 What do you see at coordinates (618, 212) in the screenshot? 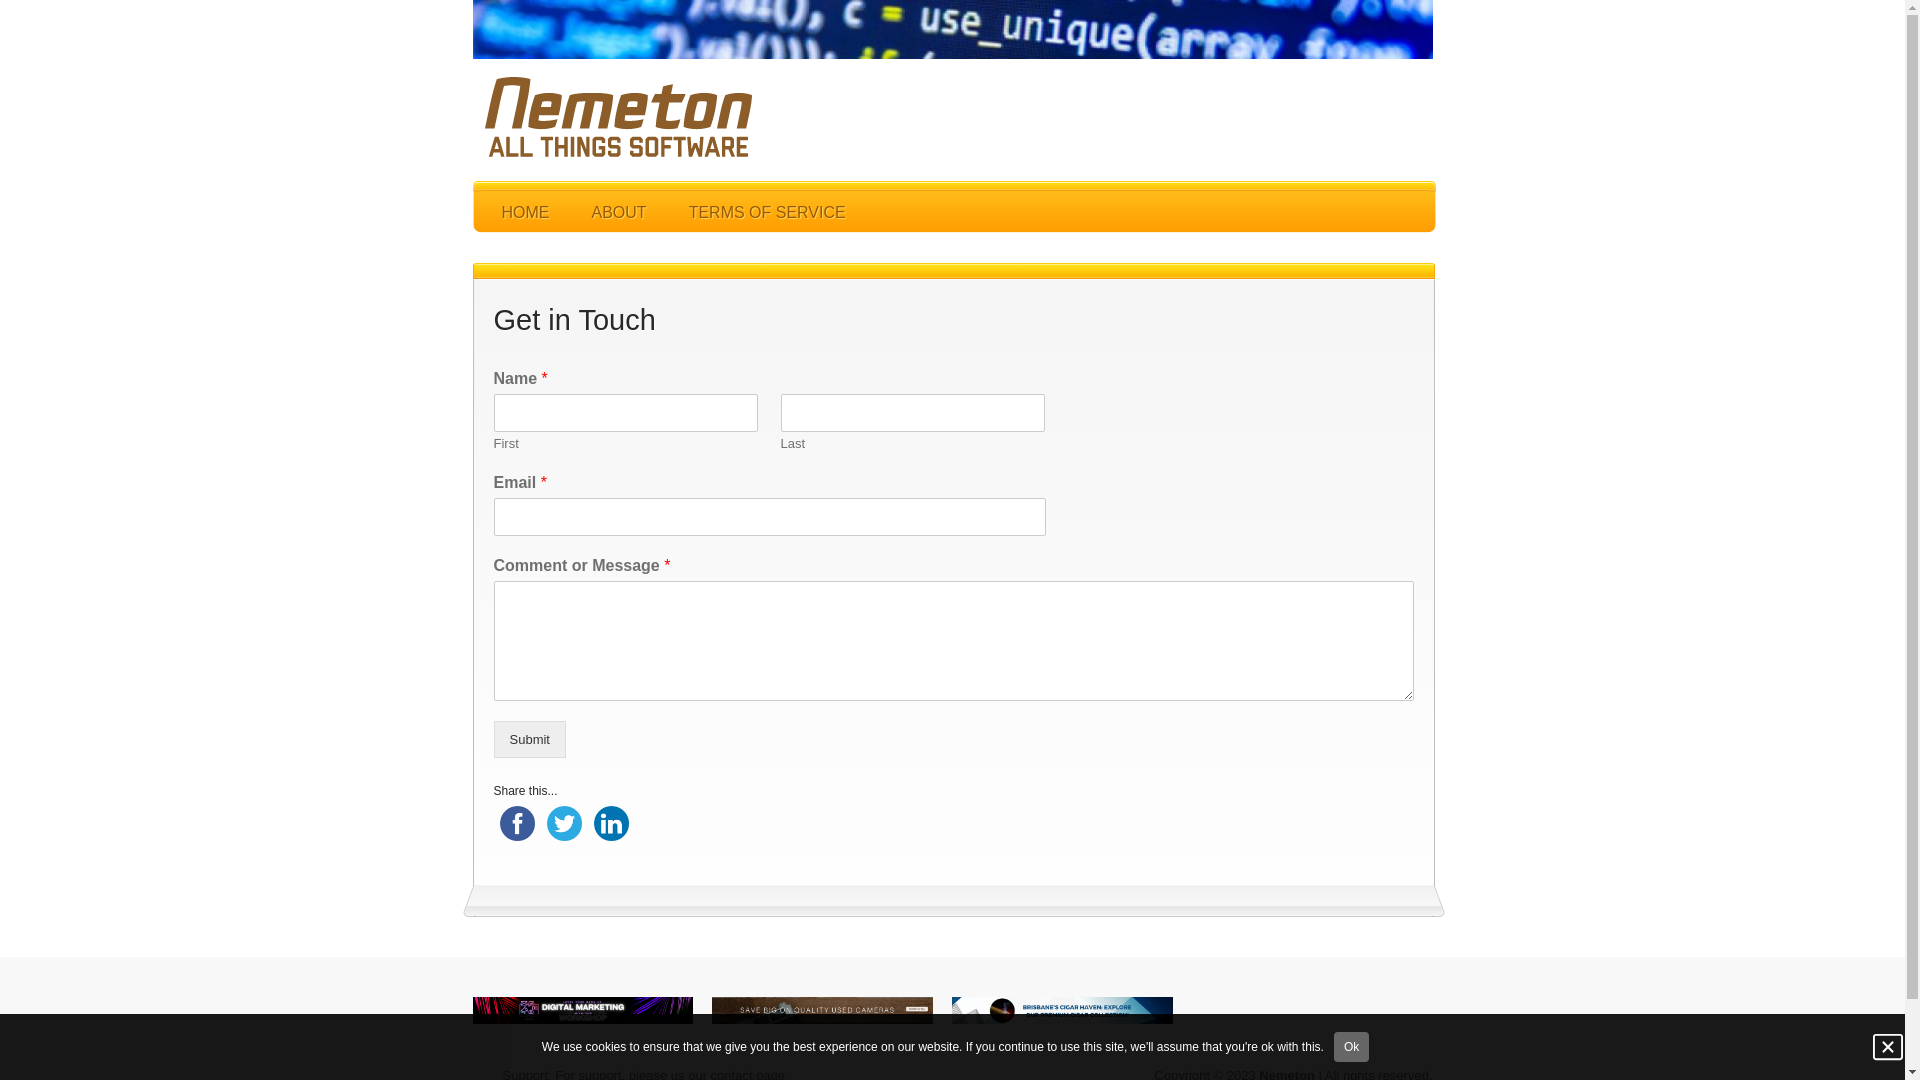
I see `ABOUT` at bounding box center [618, 212].